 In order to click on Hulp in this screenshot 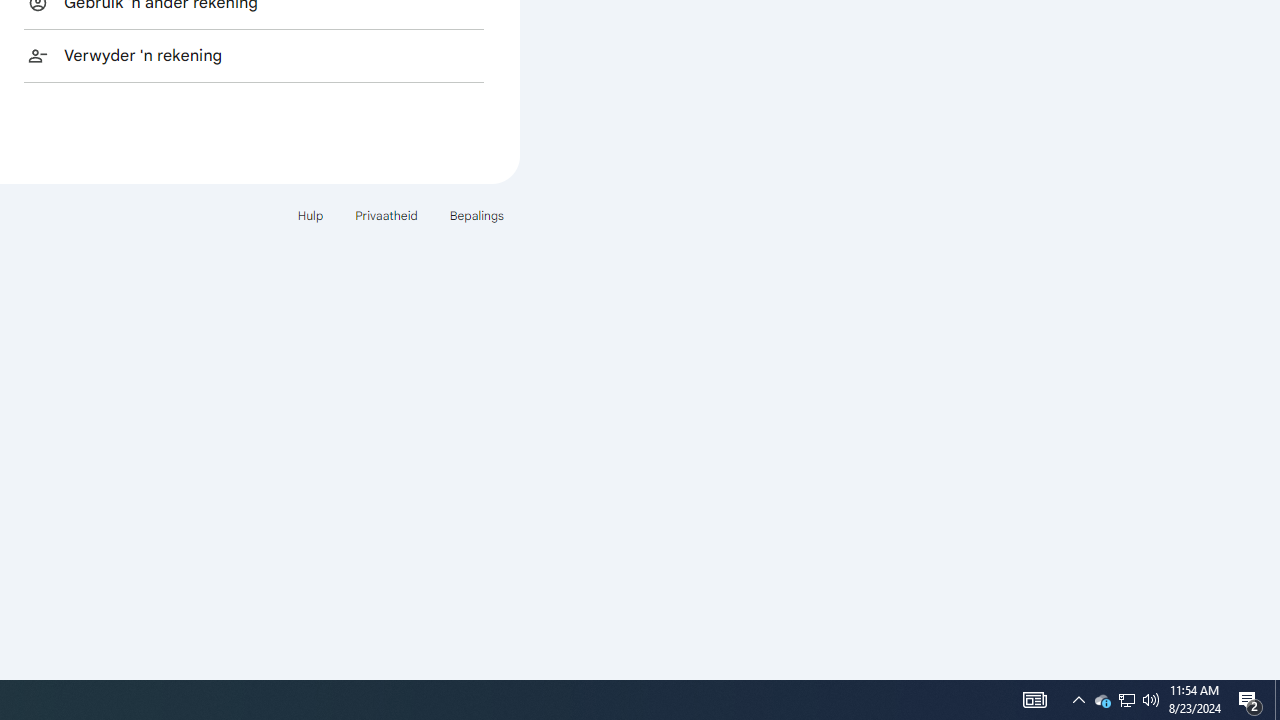, I will do `click(310, 214)`.